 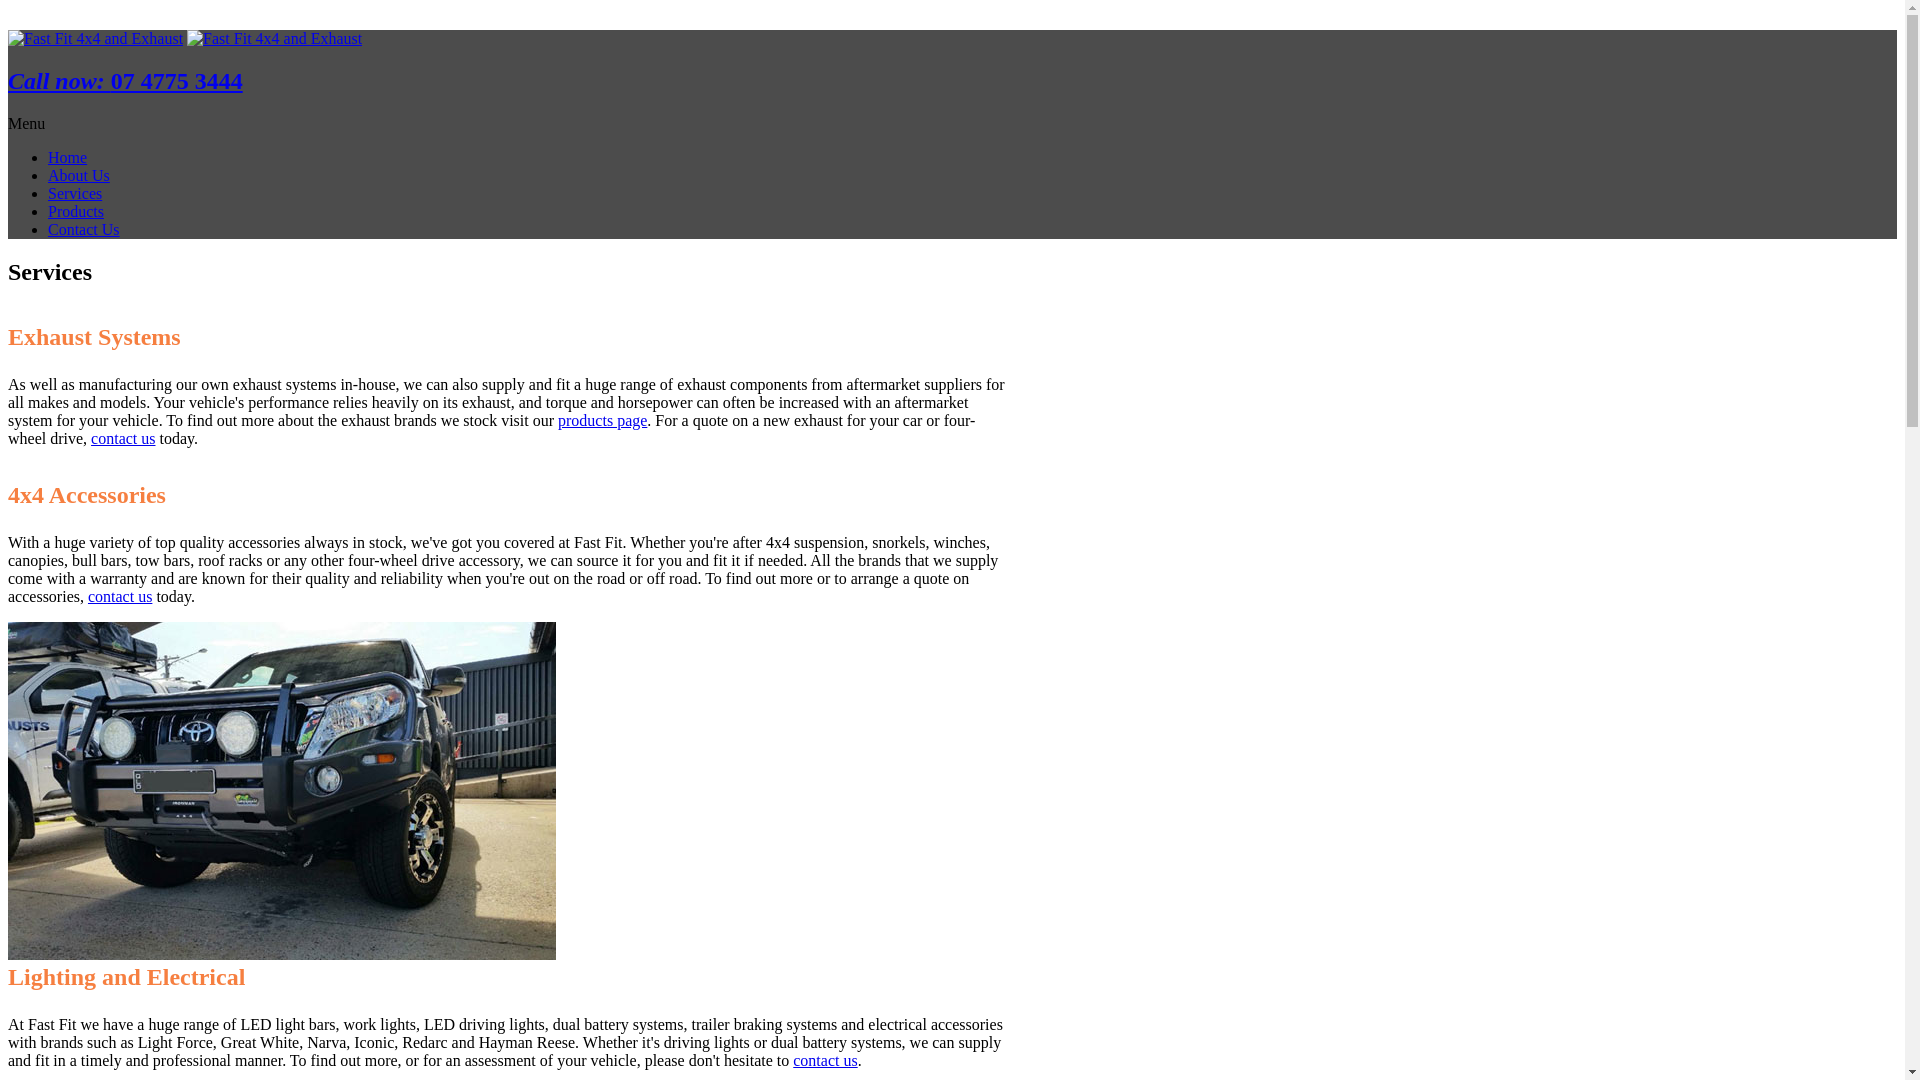 I want to click on Services, so click(x=75, y=194).